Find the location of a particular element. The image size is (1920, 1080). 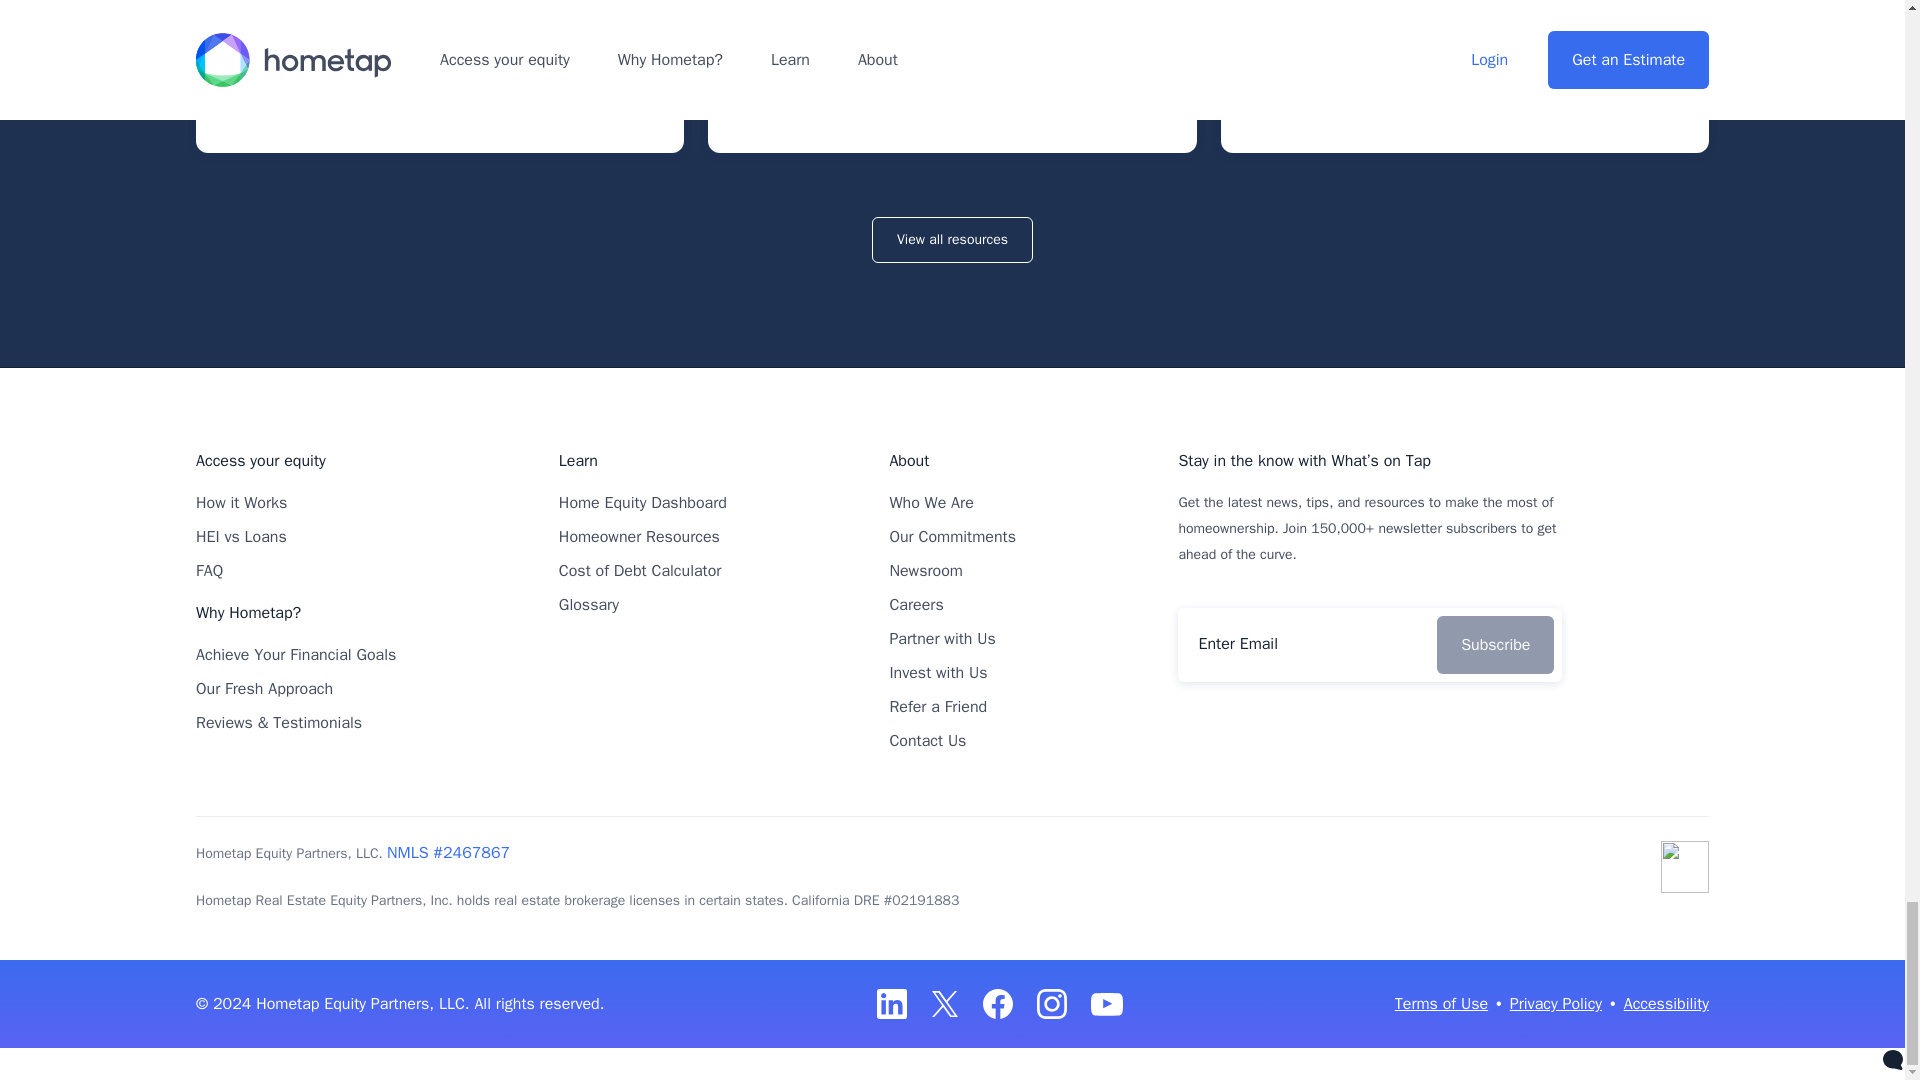

Home Equity Dashboard is located at coordinates (642, 502).